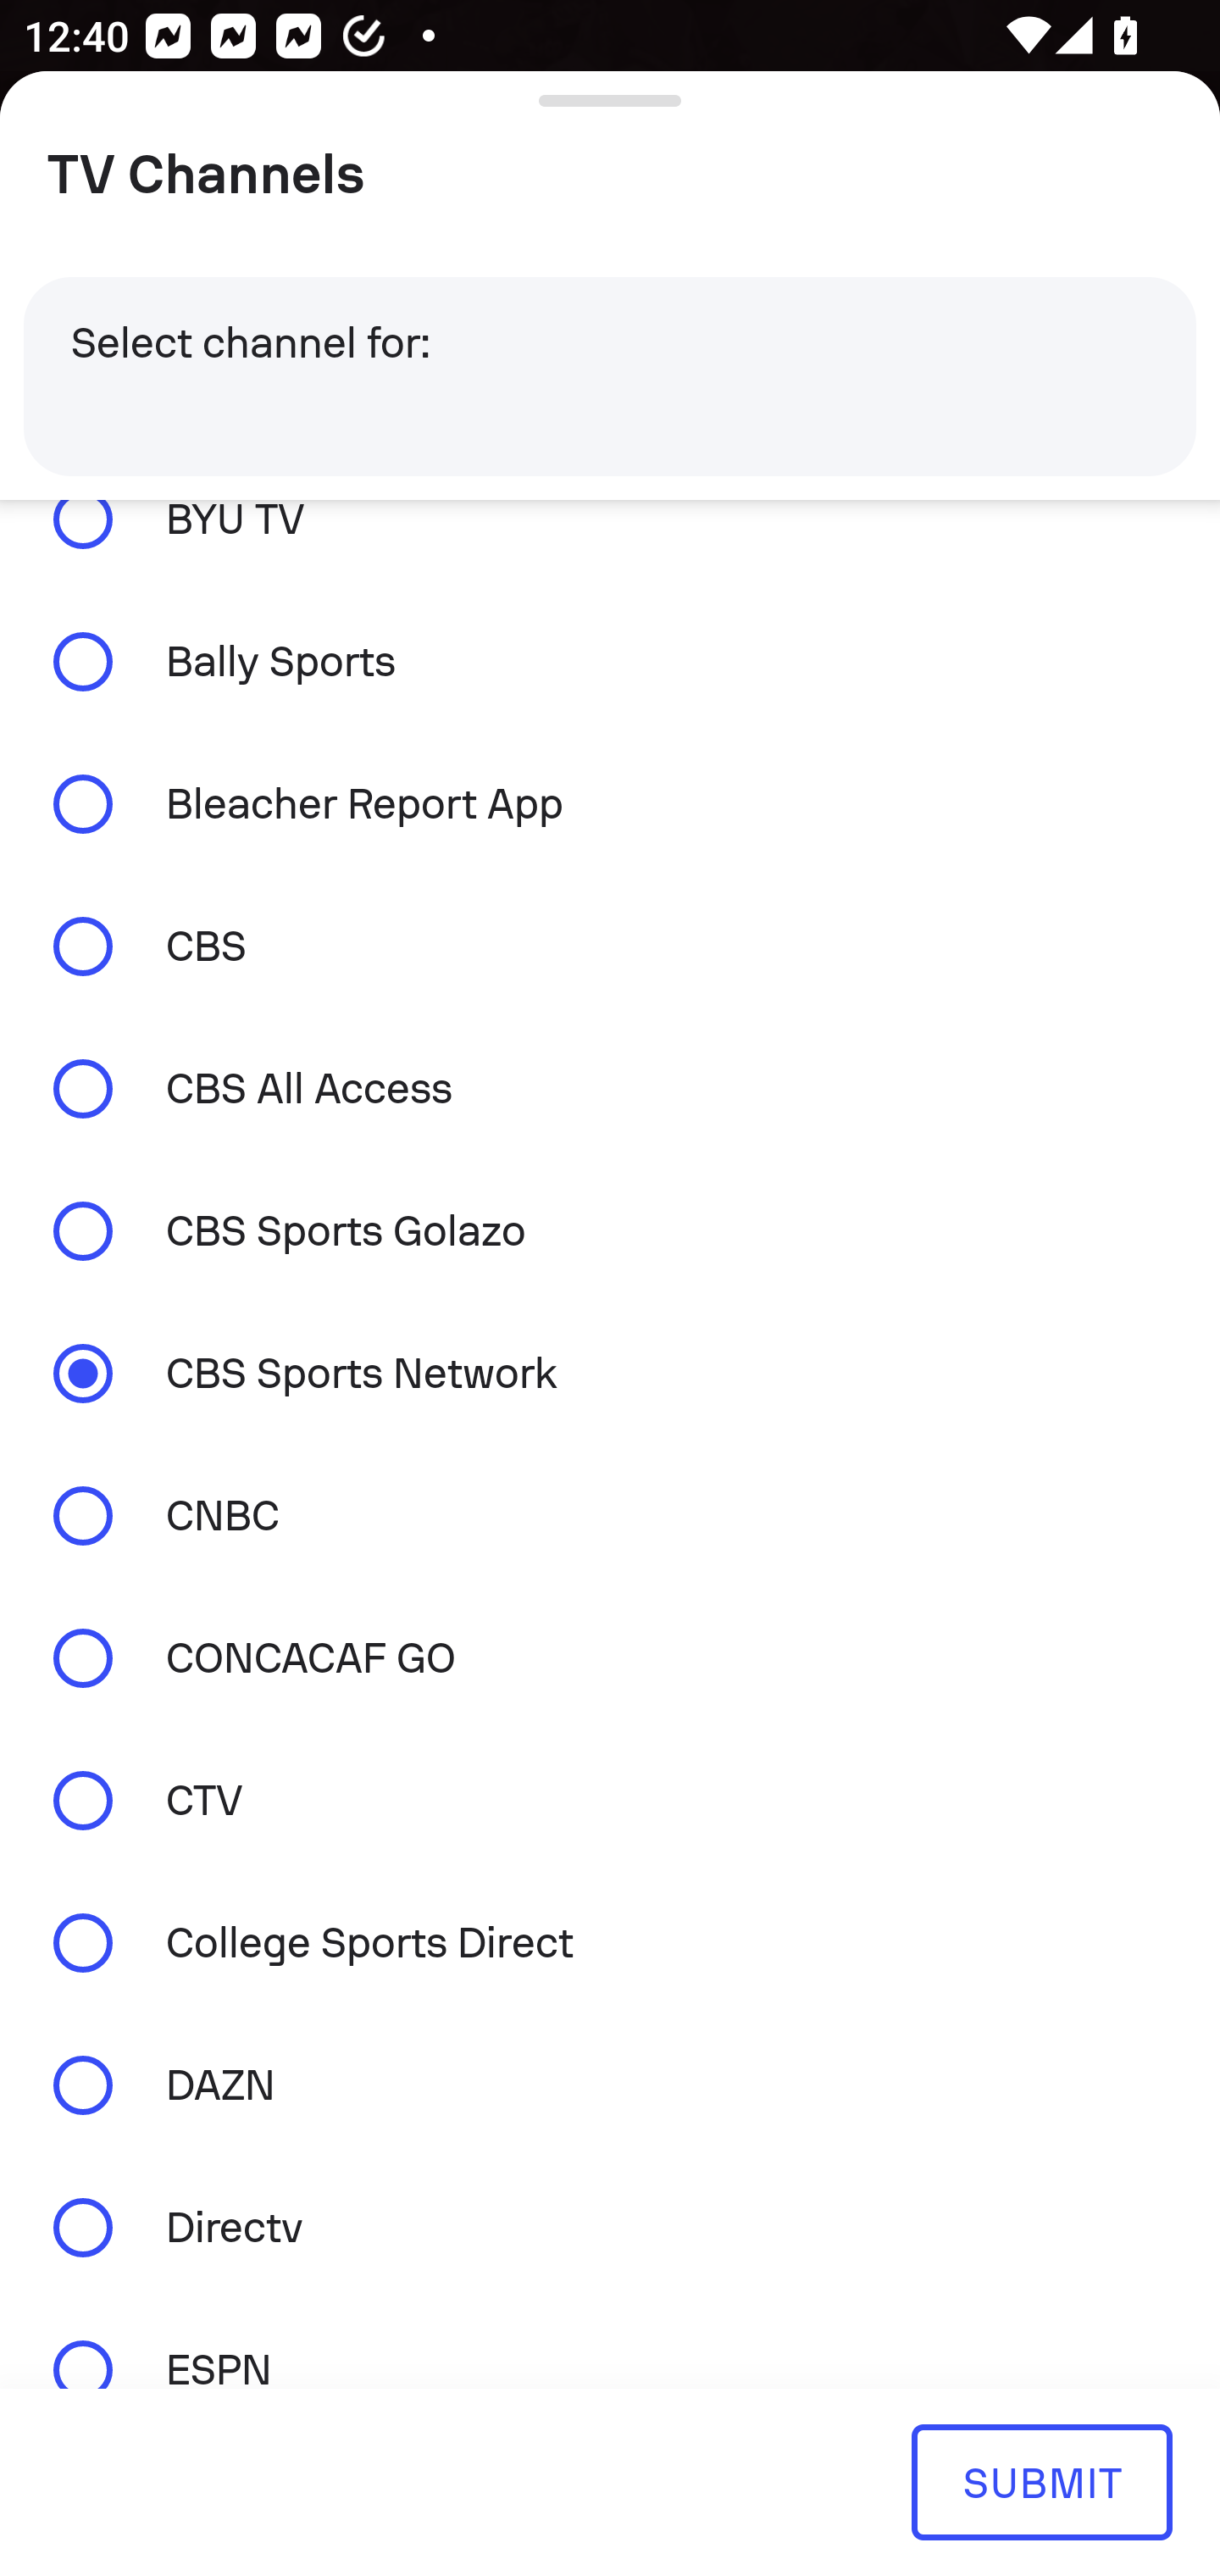 The image size is (1220, 2576). What do you see at coordinates (1041, 2481) in the screenshot?
I see `SUBMIT` at bounding box center [1041, 2481].